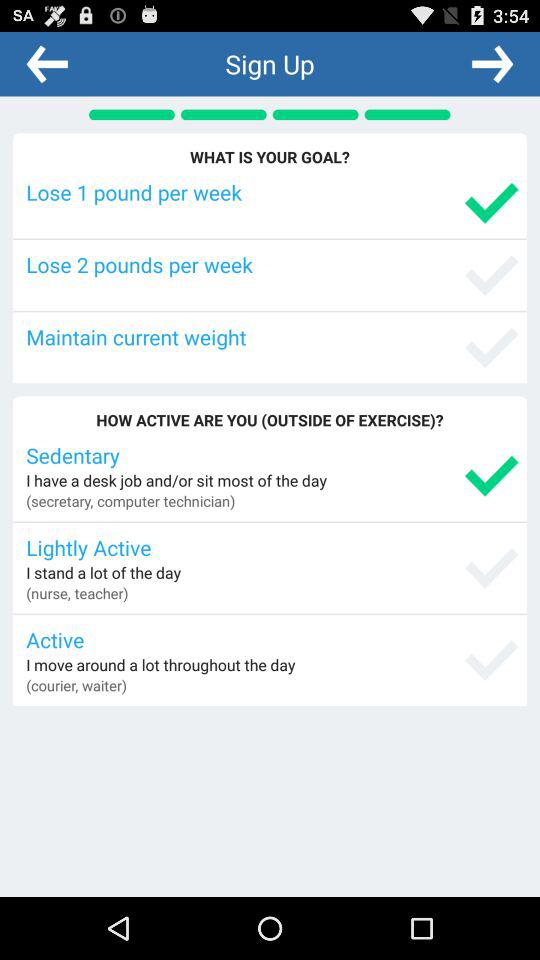 The image size is (540, 960). Describe the element at coordinates (47, 63) in the screenshot. I see `previous section` at that location.